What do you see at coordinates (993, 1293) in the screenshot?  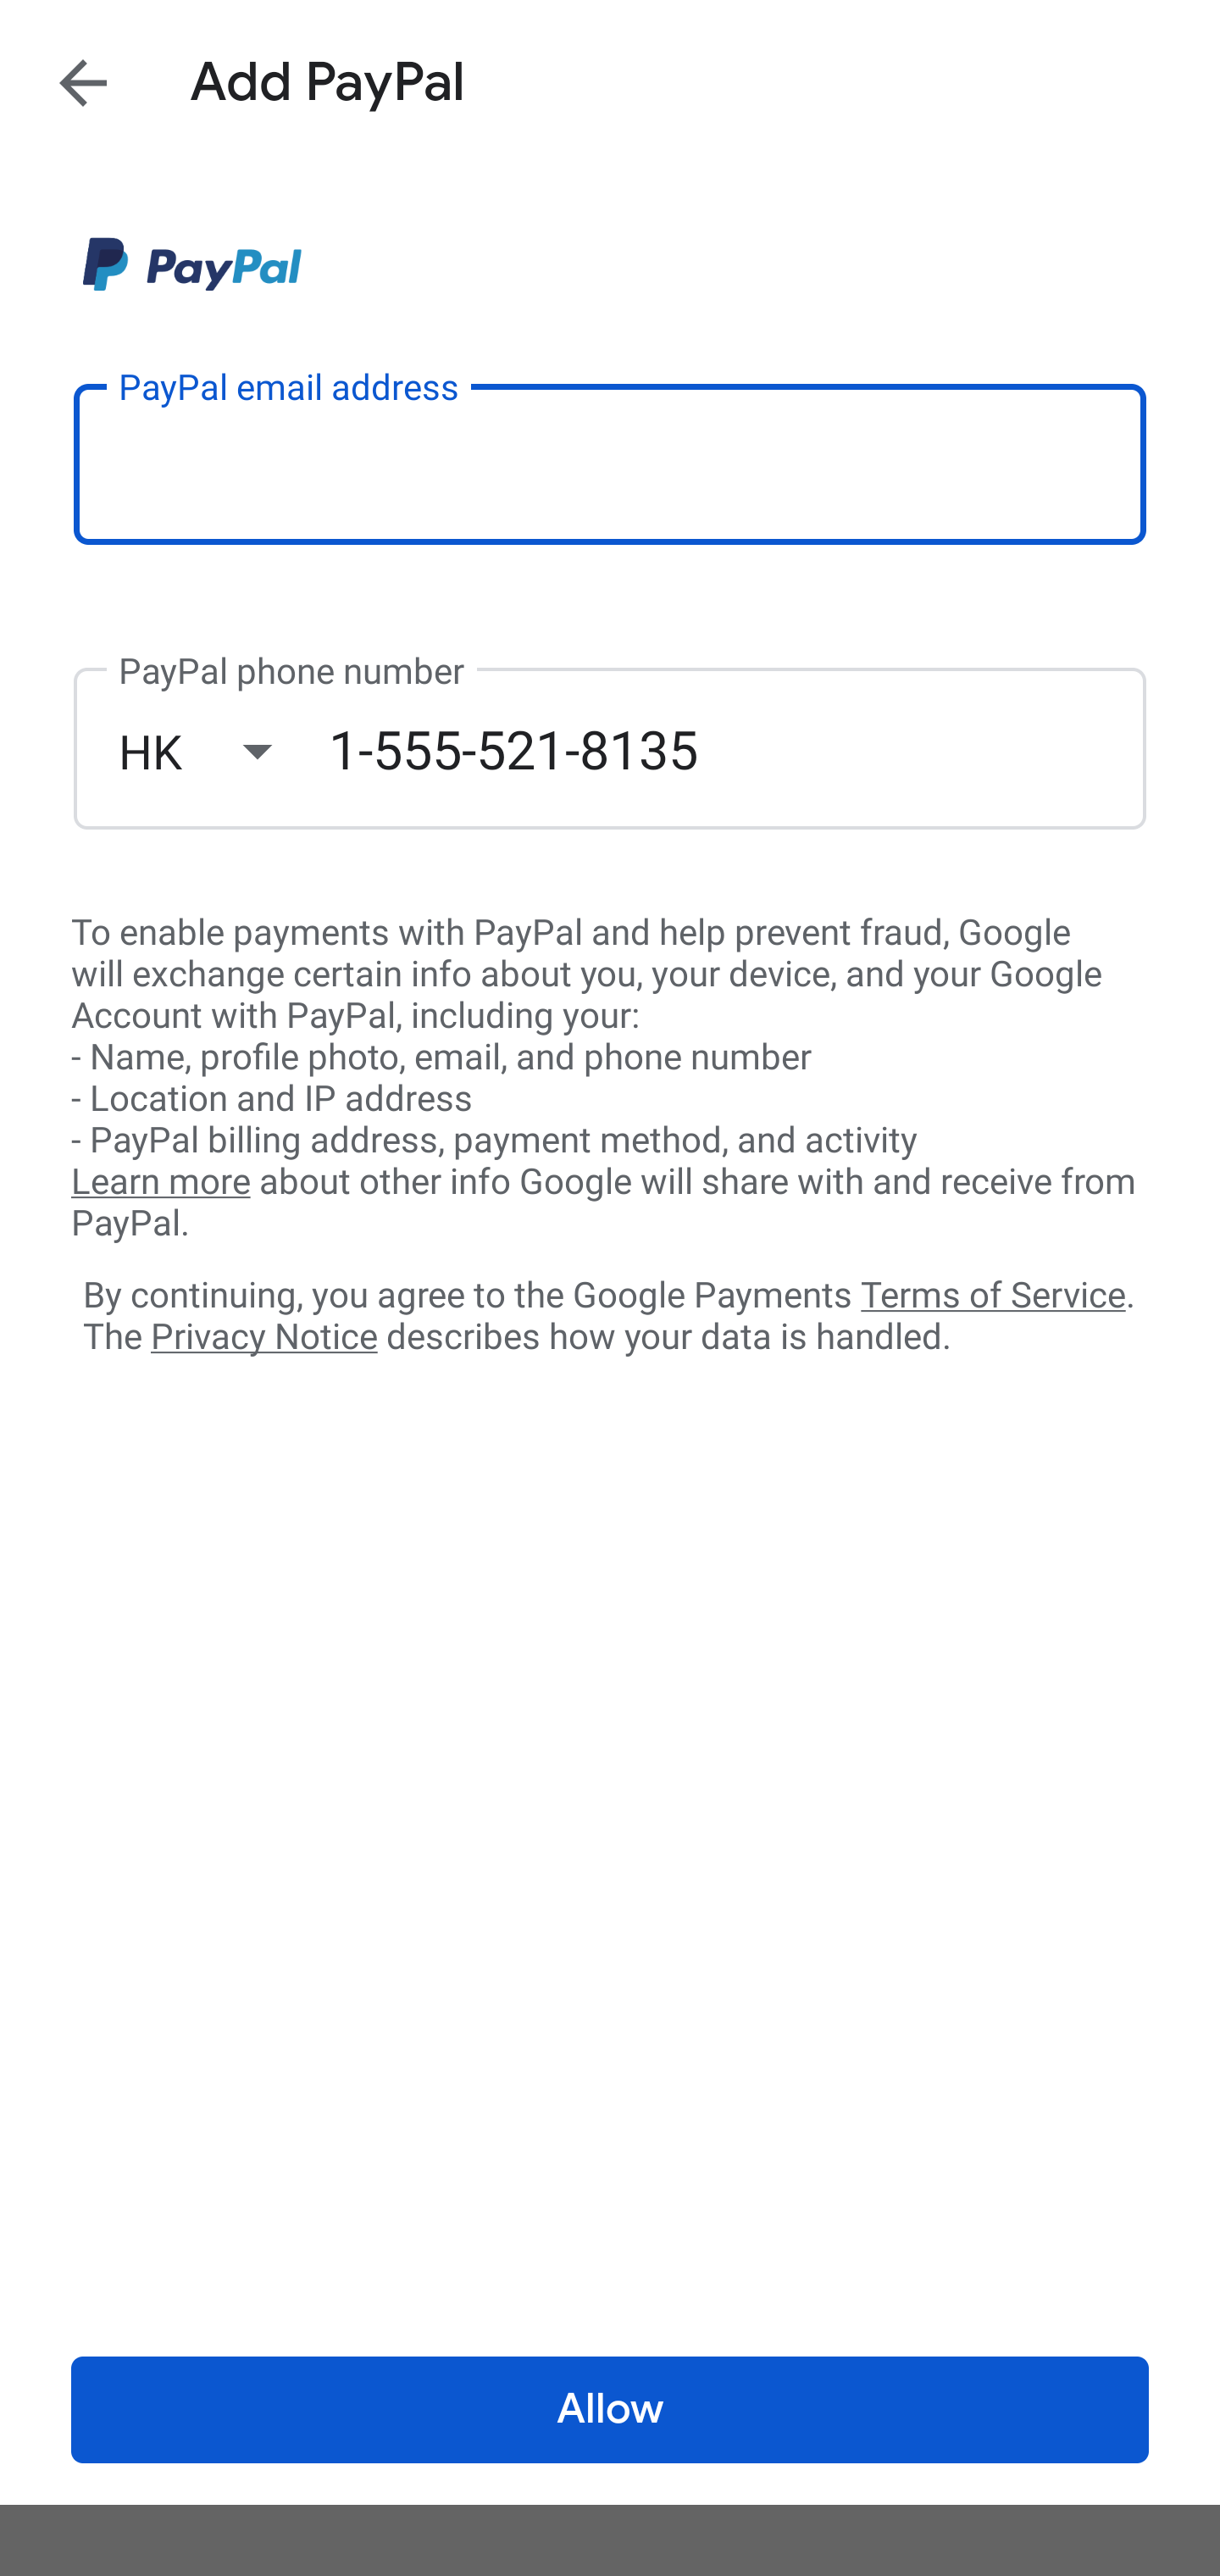 I see `Terms of Service` at bounding box center [993, 1293].